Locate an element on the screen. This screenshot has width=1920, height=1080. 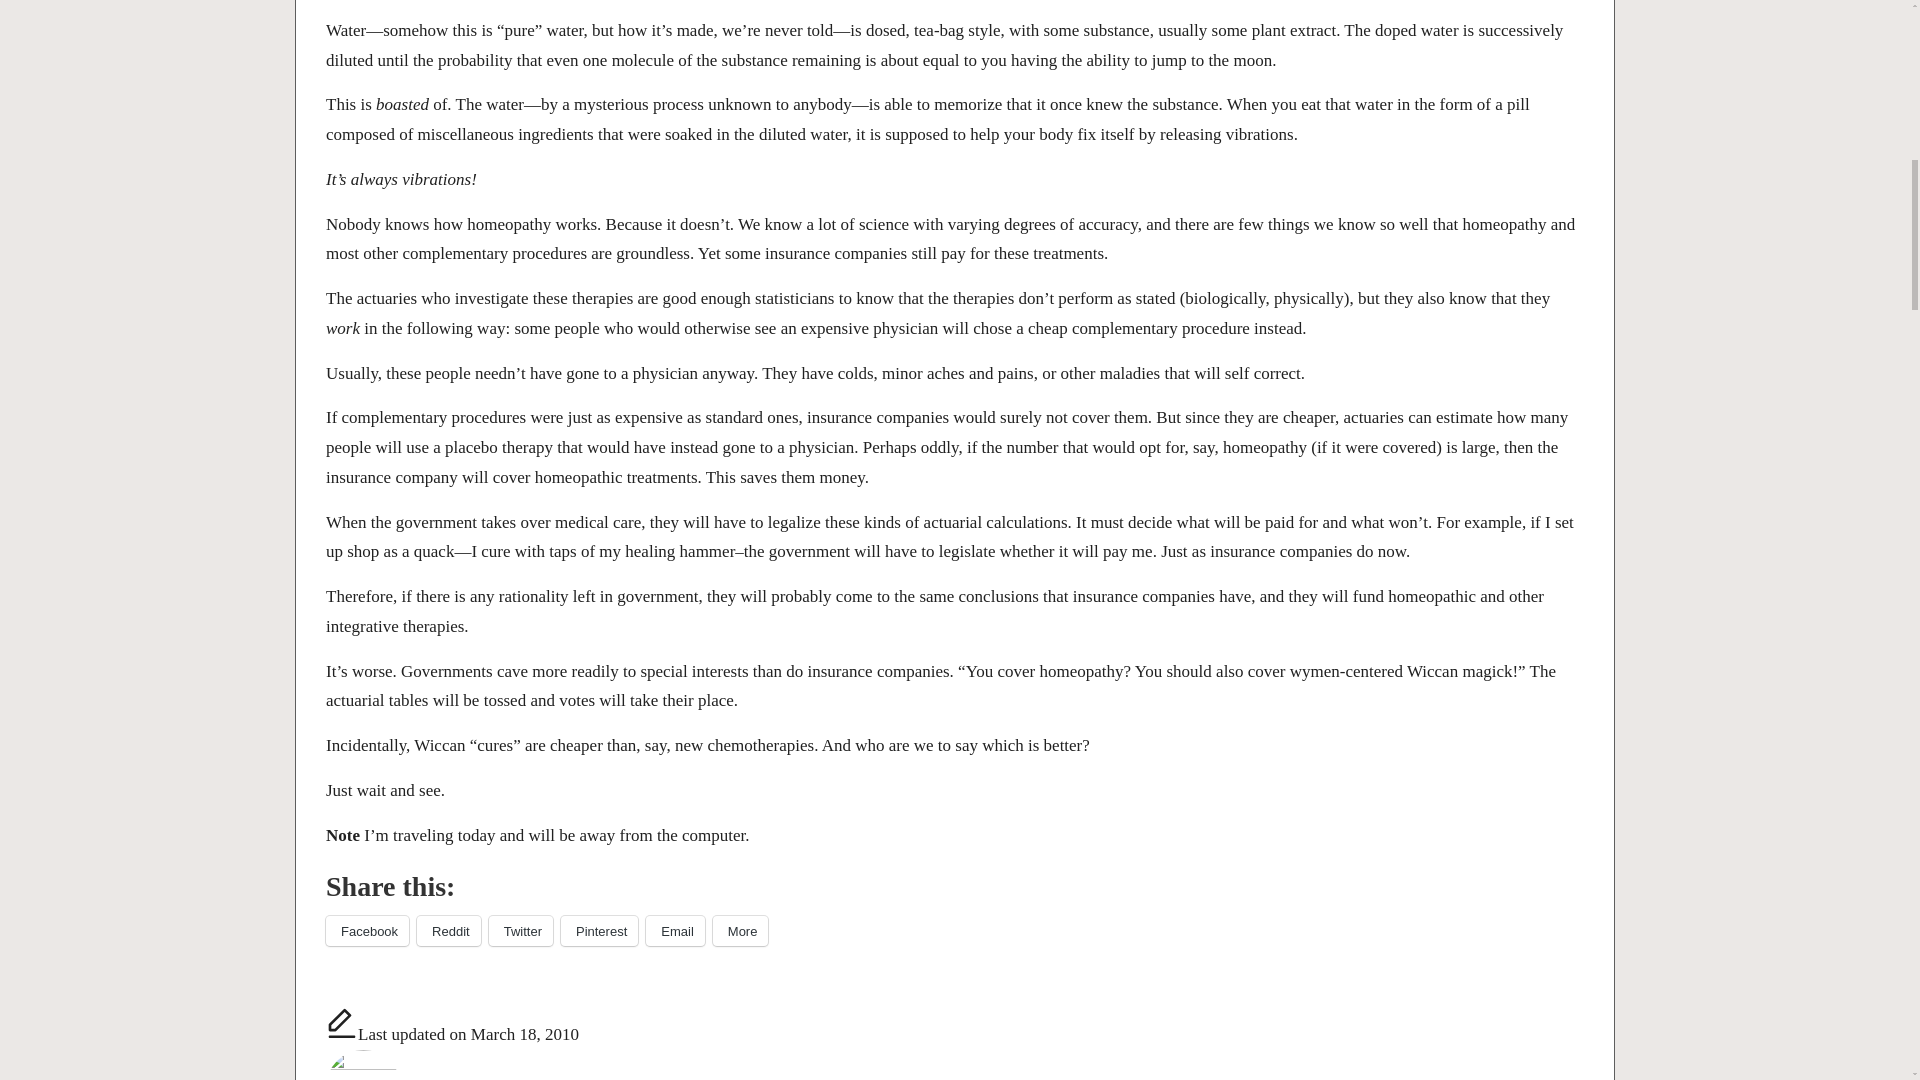
Click to share on Reddit is located at coordinates (448, 930).